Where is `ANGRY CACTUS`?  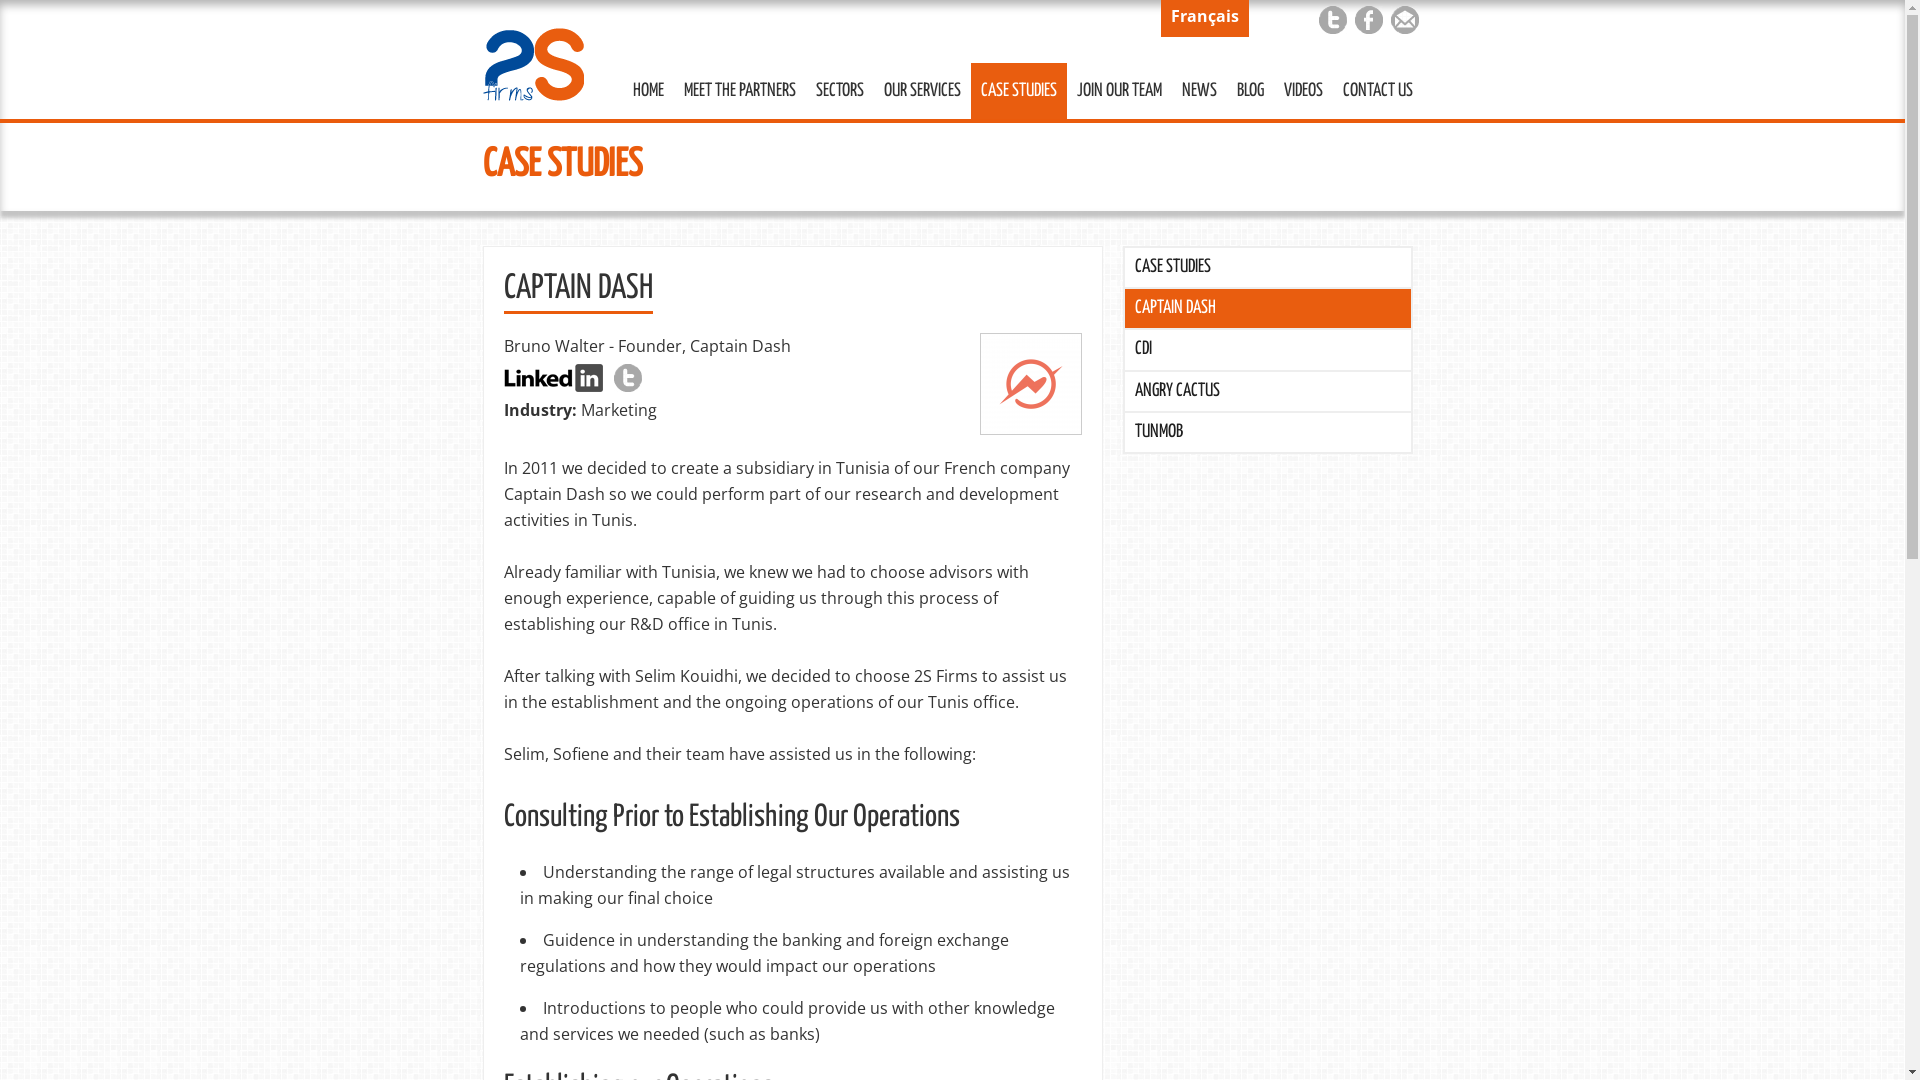 ANGRY CACTUS is located at coordinates (1268, 392).